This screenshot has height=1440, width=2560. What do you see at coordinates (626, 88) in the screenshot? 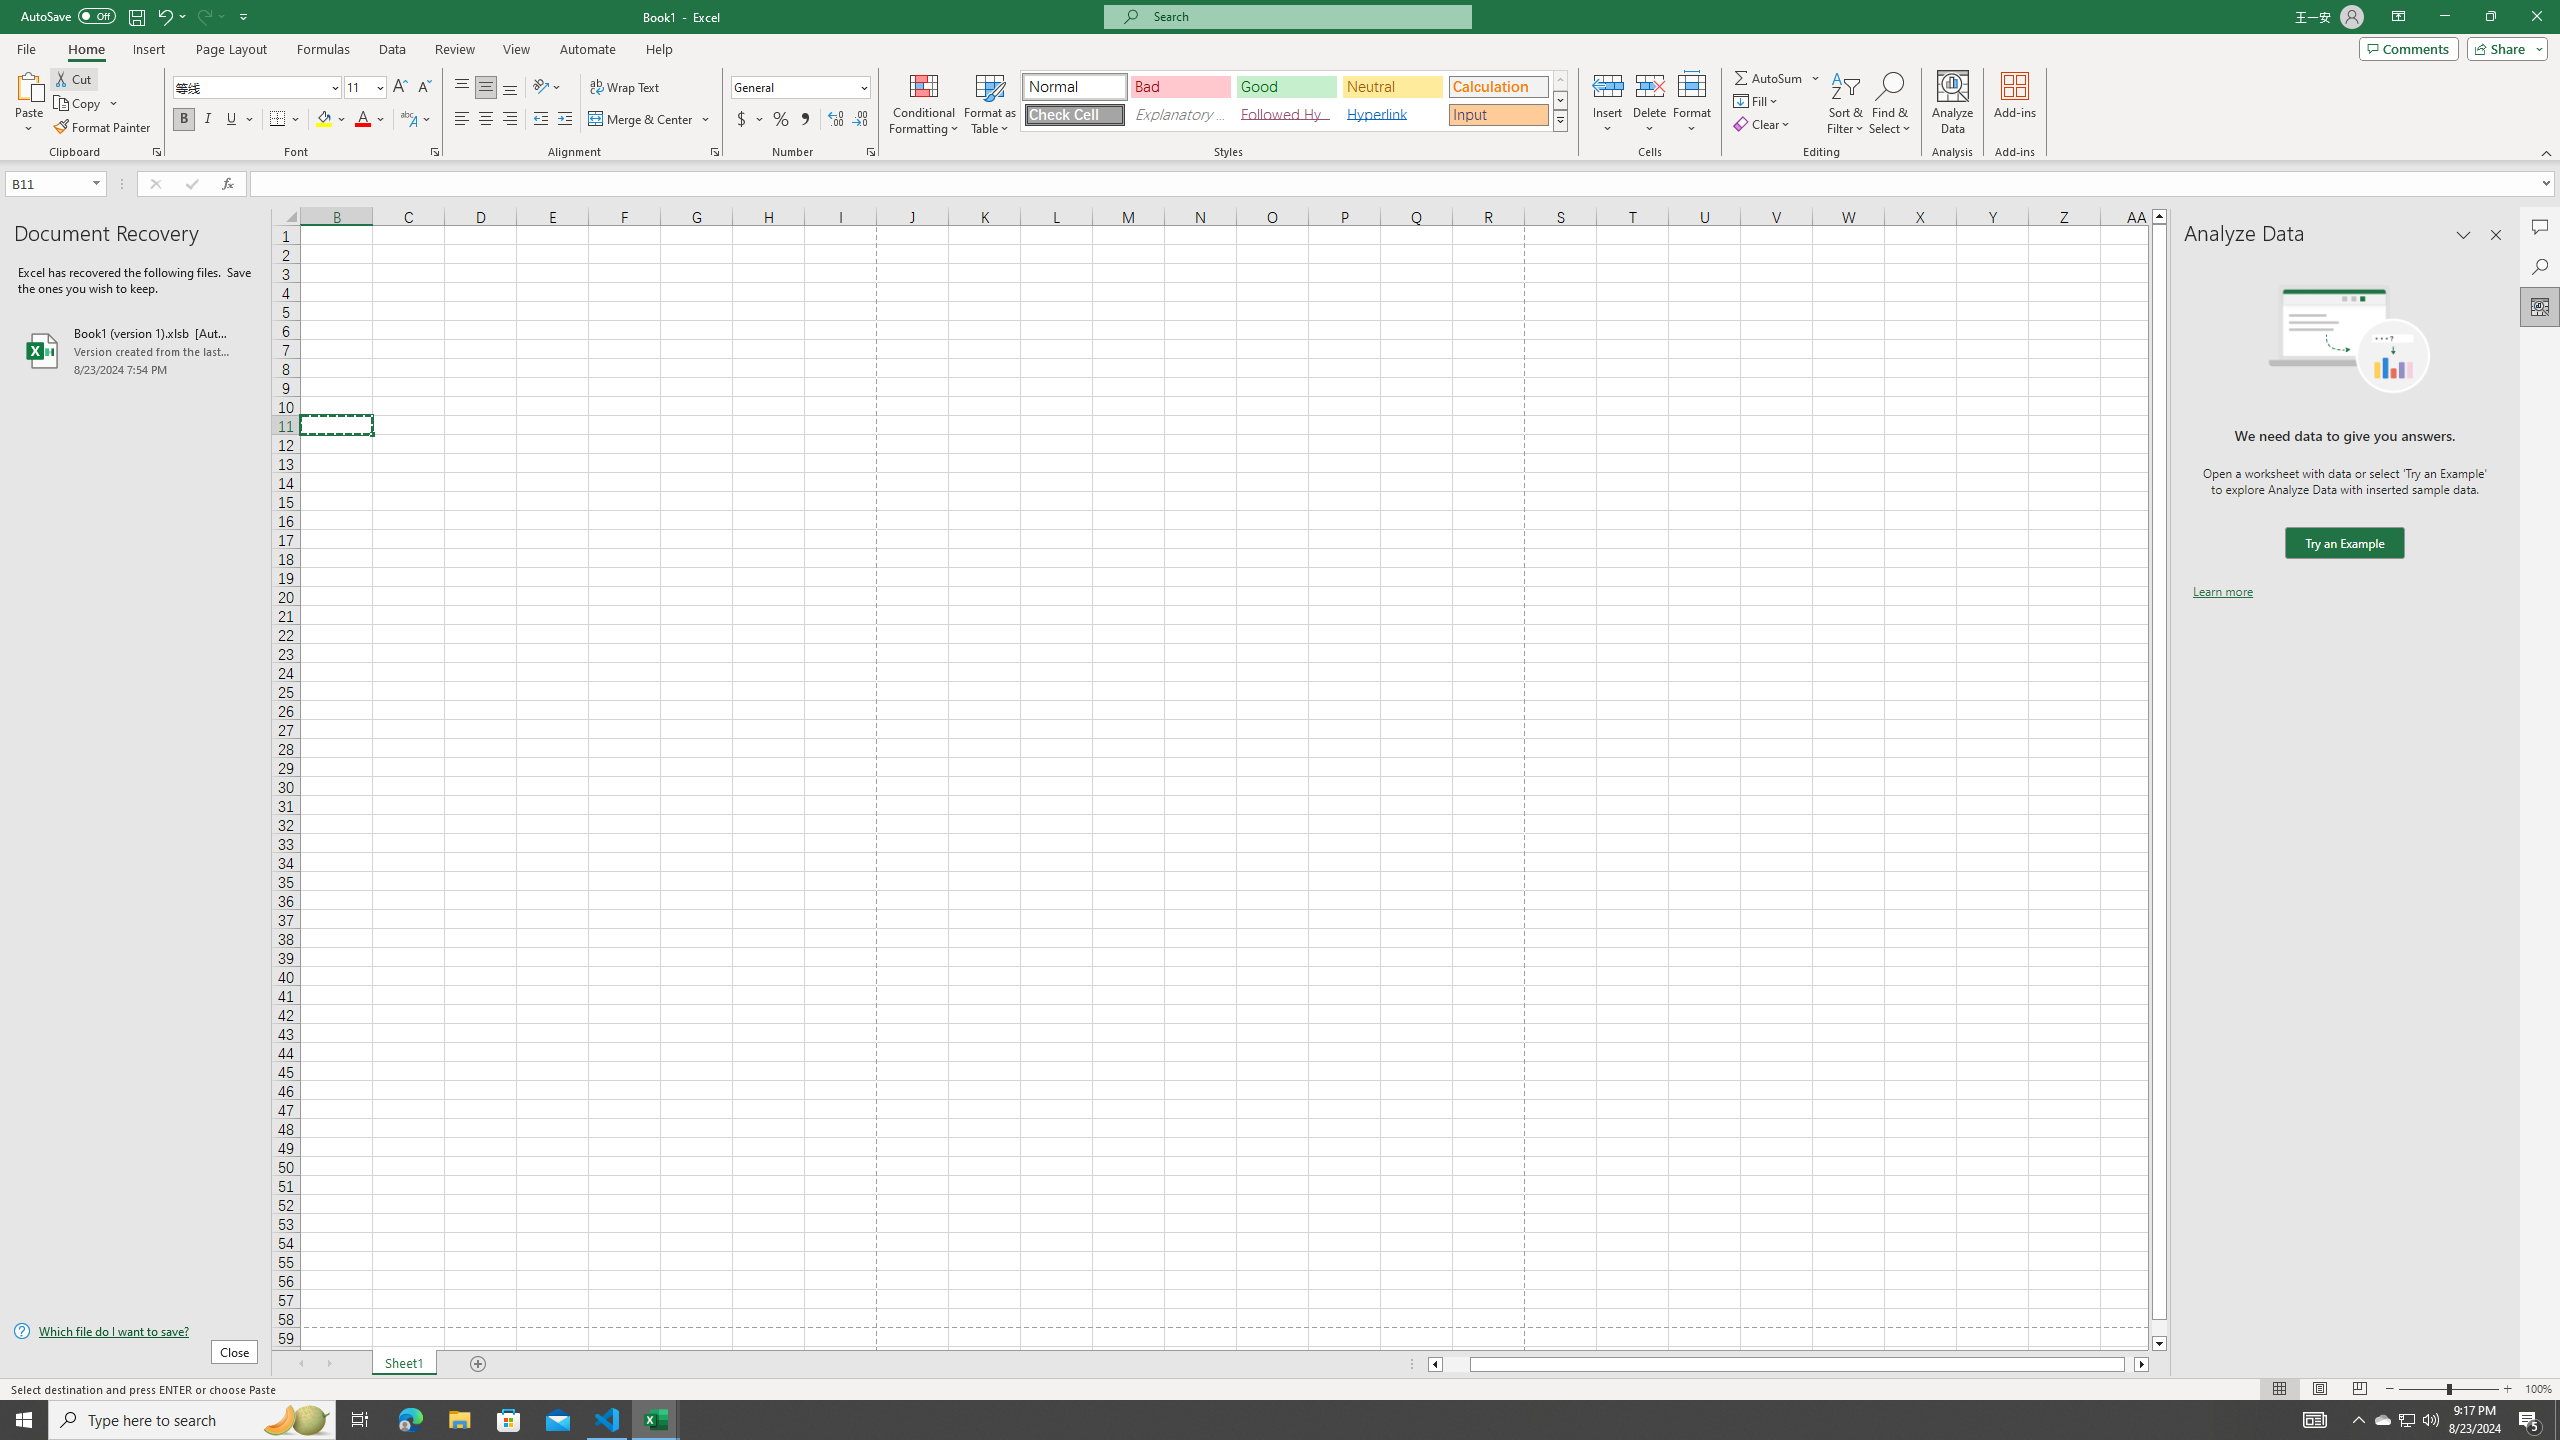
I see `Wrap Text` at bounding box center [626, 88].